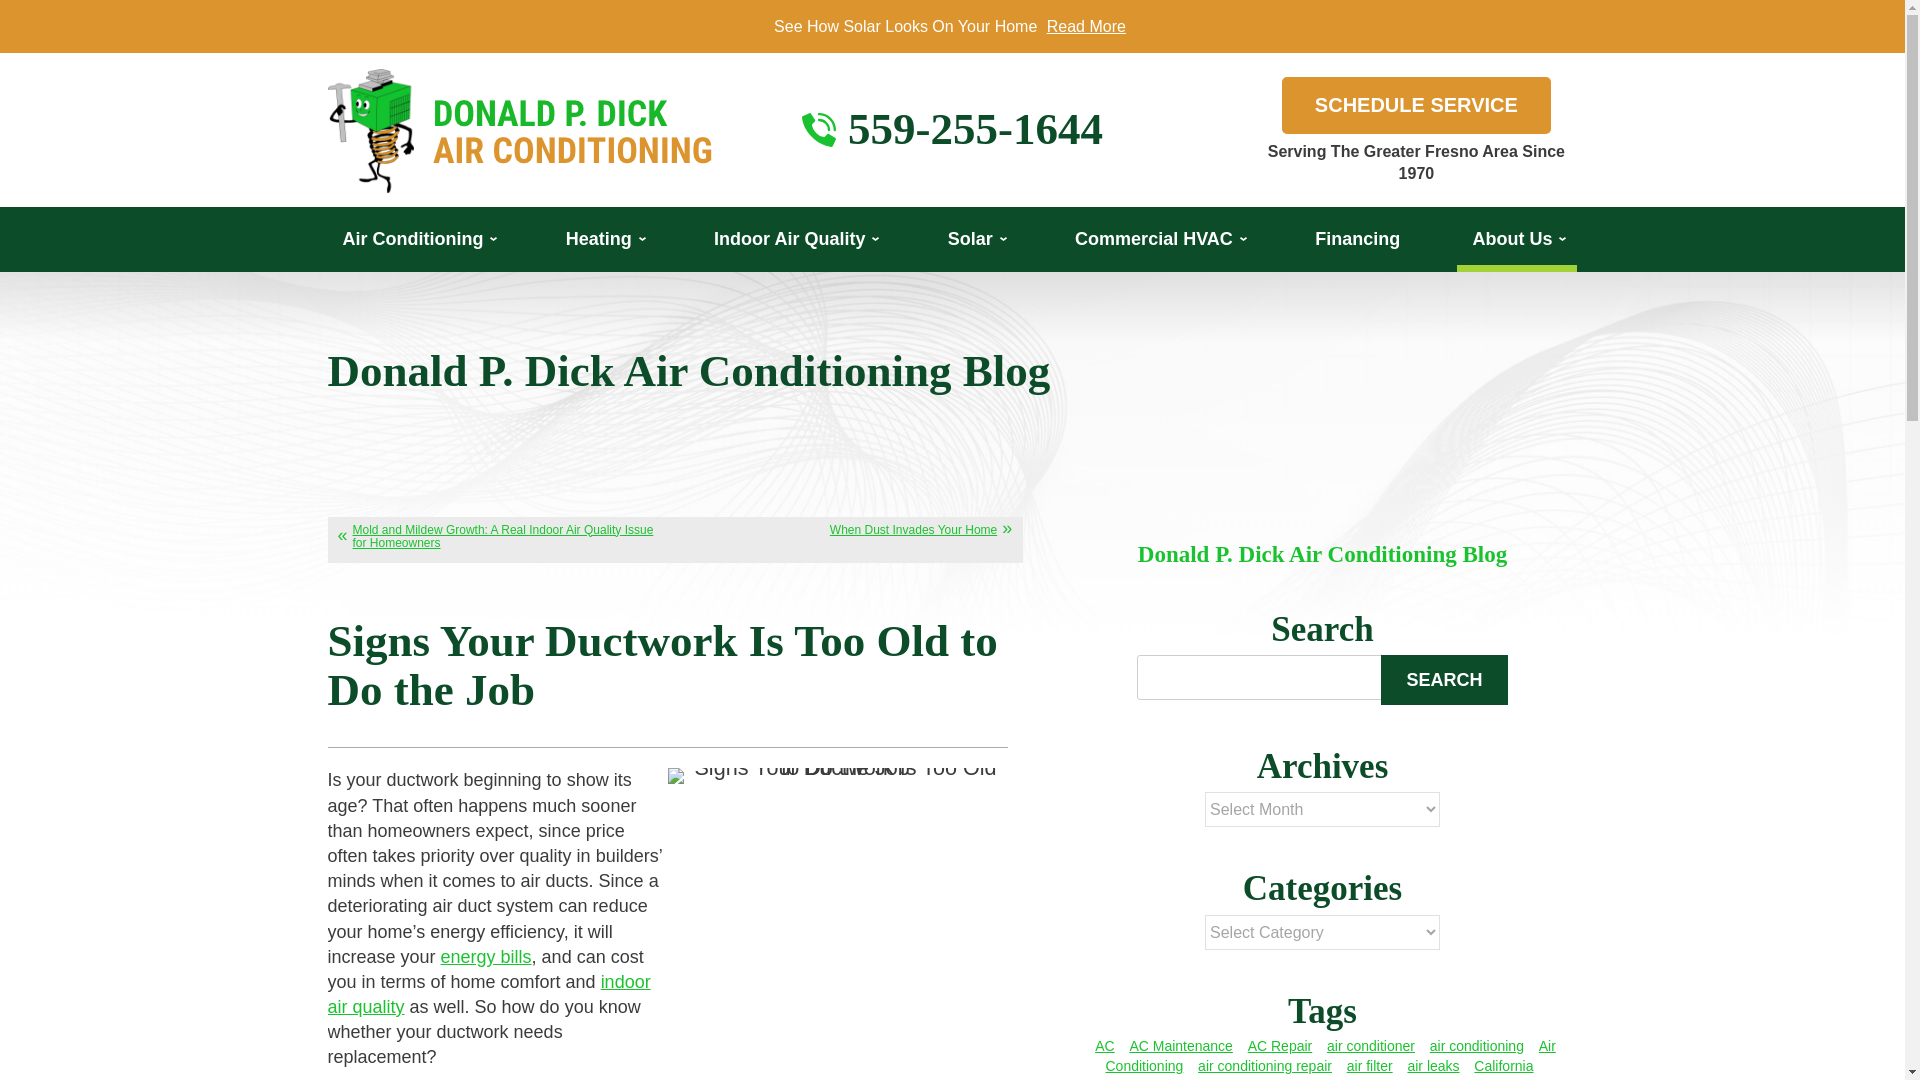 The width and height of the screenshot is (1920, 1080). Describe the element at coordinates (1416, 104) in the screenshot. I see `SCHEDULE SERVICE` at that location.